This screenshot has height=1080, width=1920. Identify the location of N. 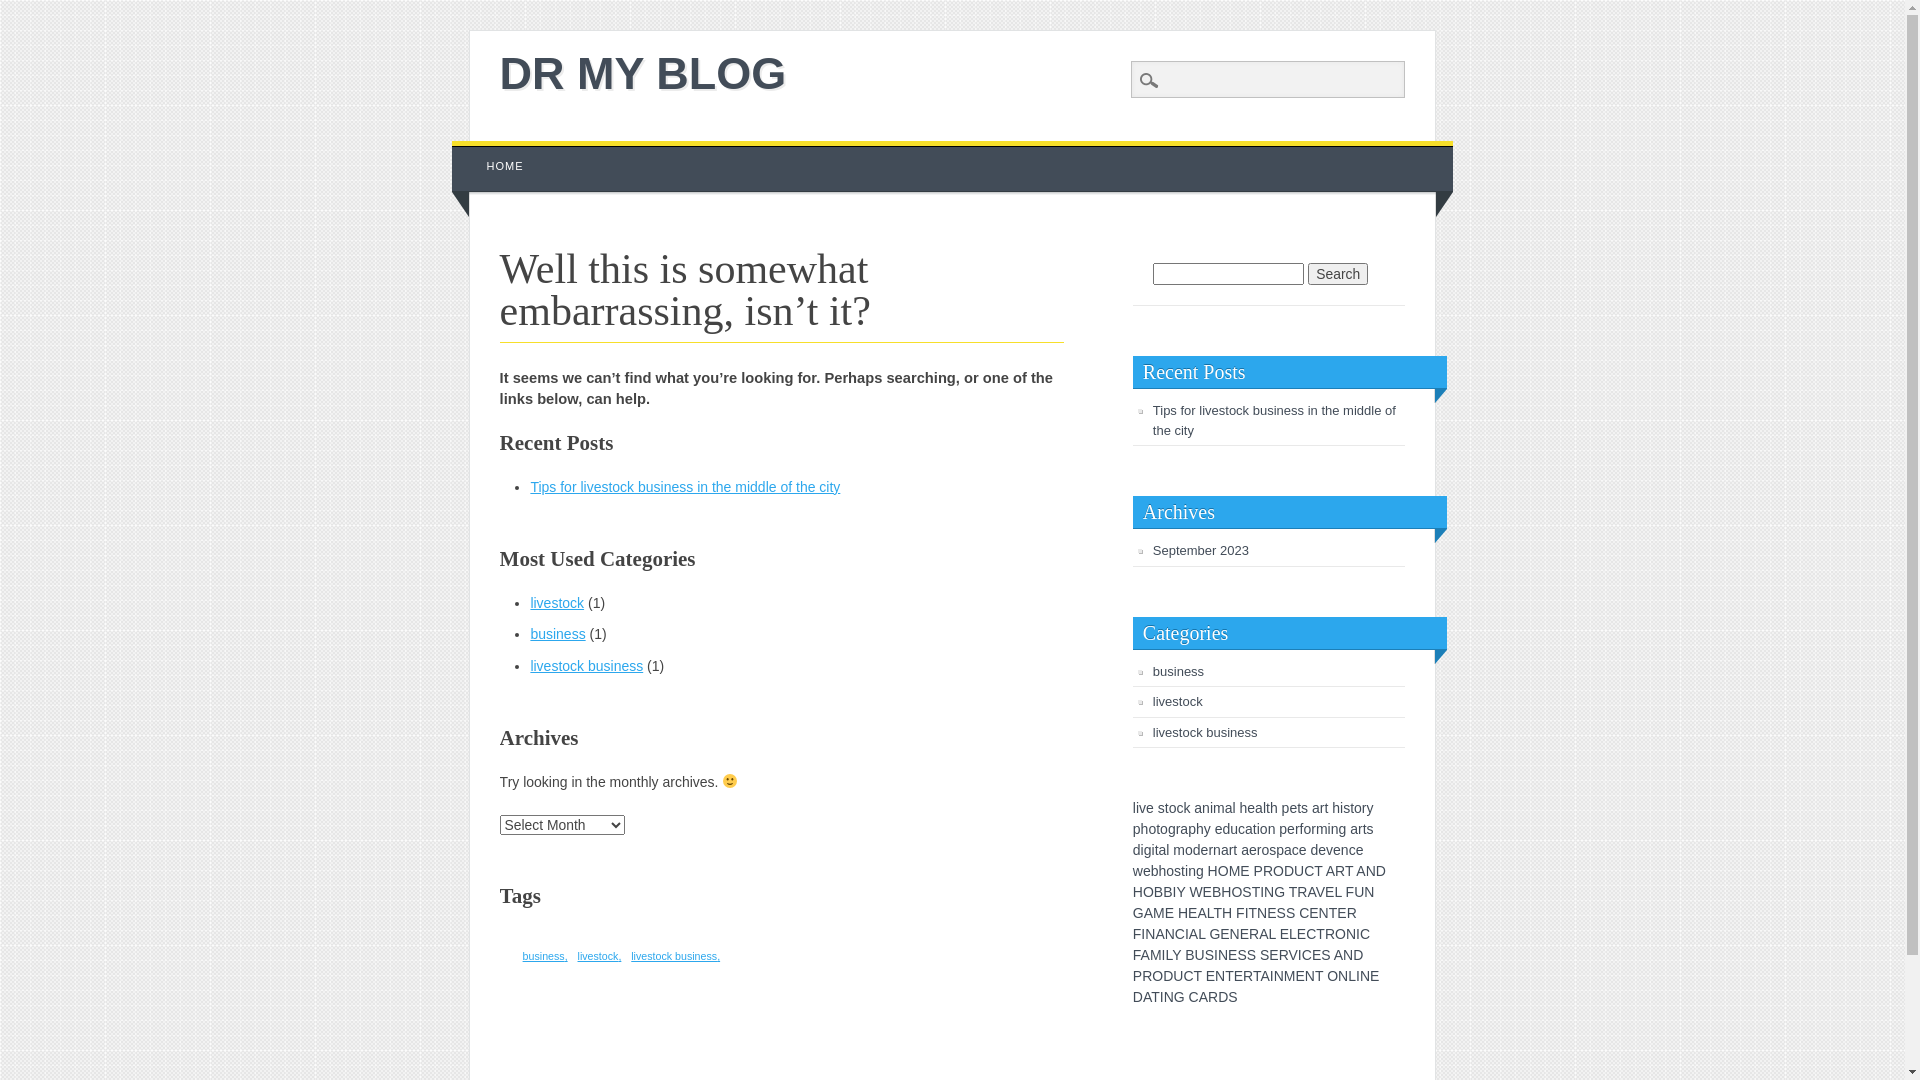
(1310, 976).